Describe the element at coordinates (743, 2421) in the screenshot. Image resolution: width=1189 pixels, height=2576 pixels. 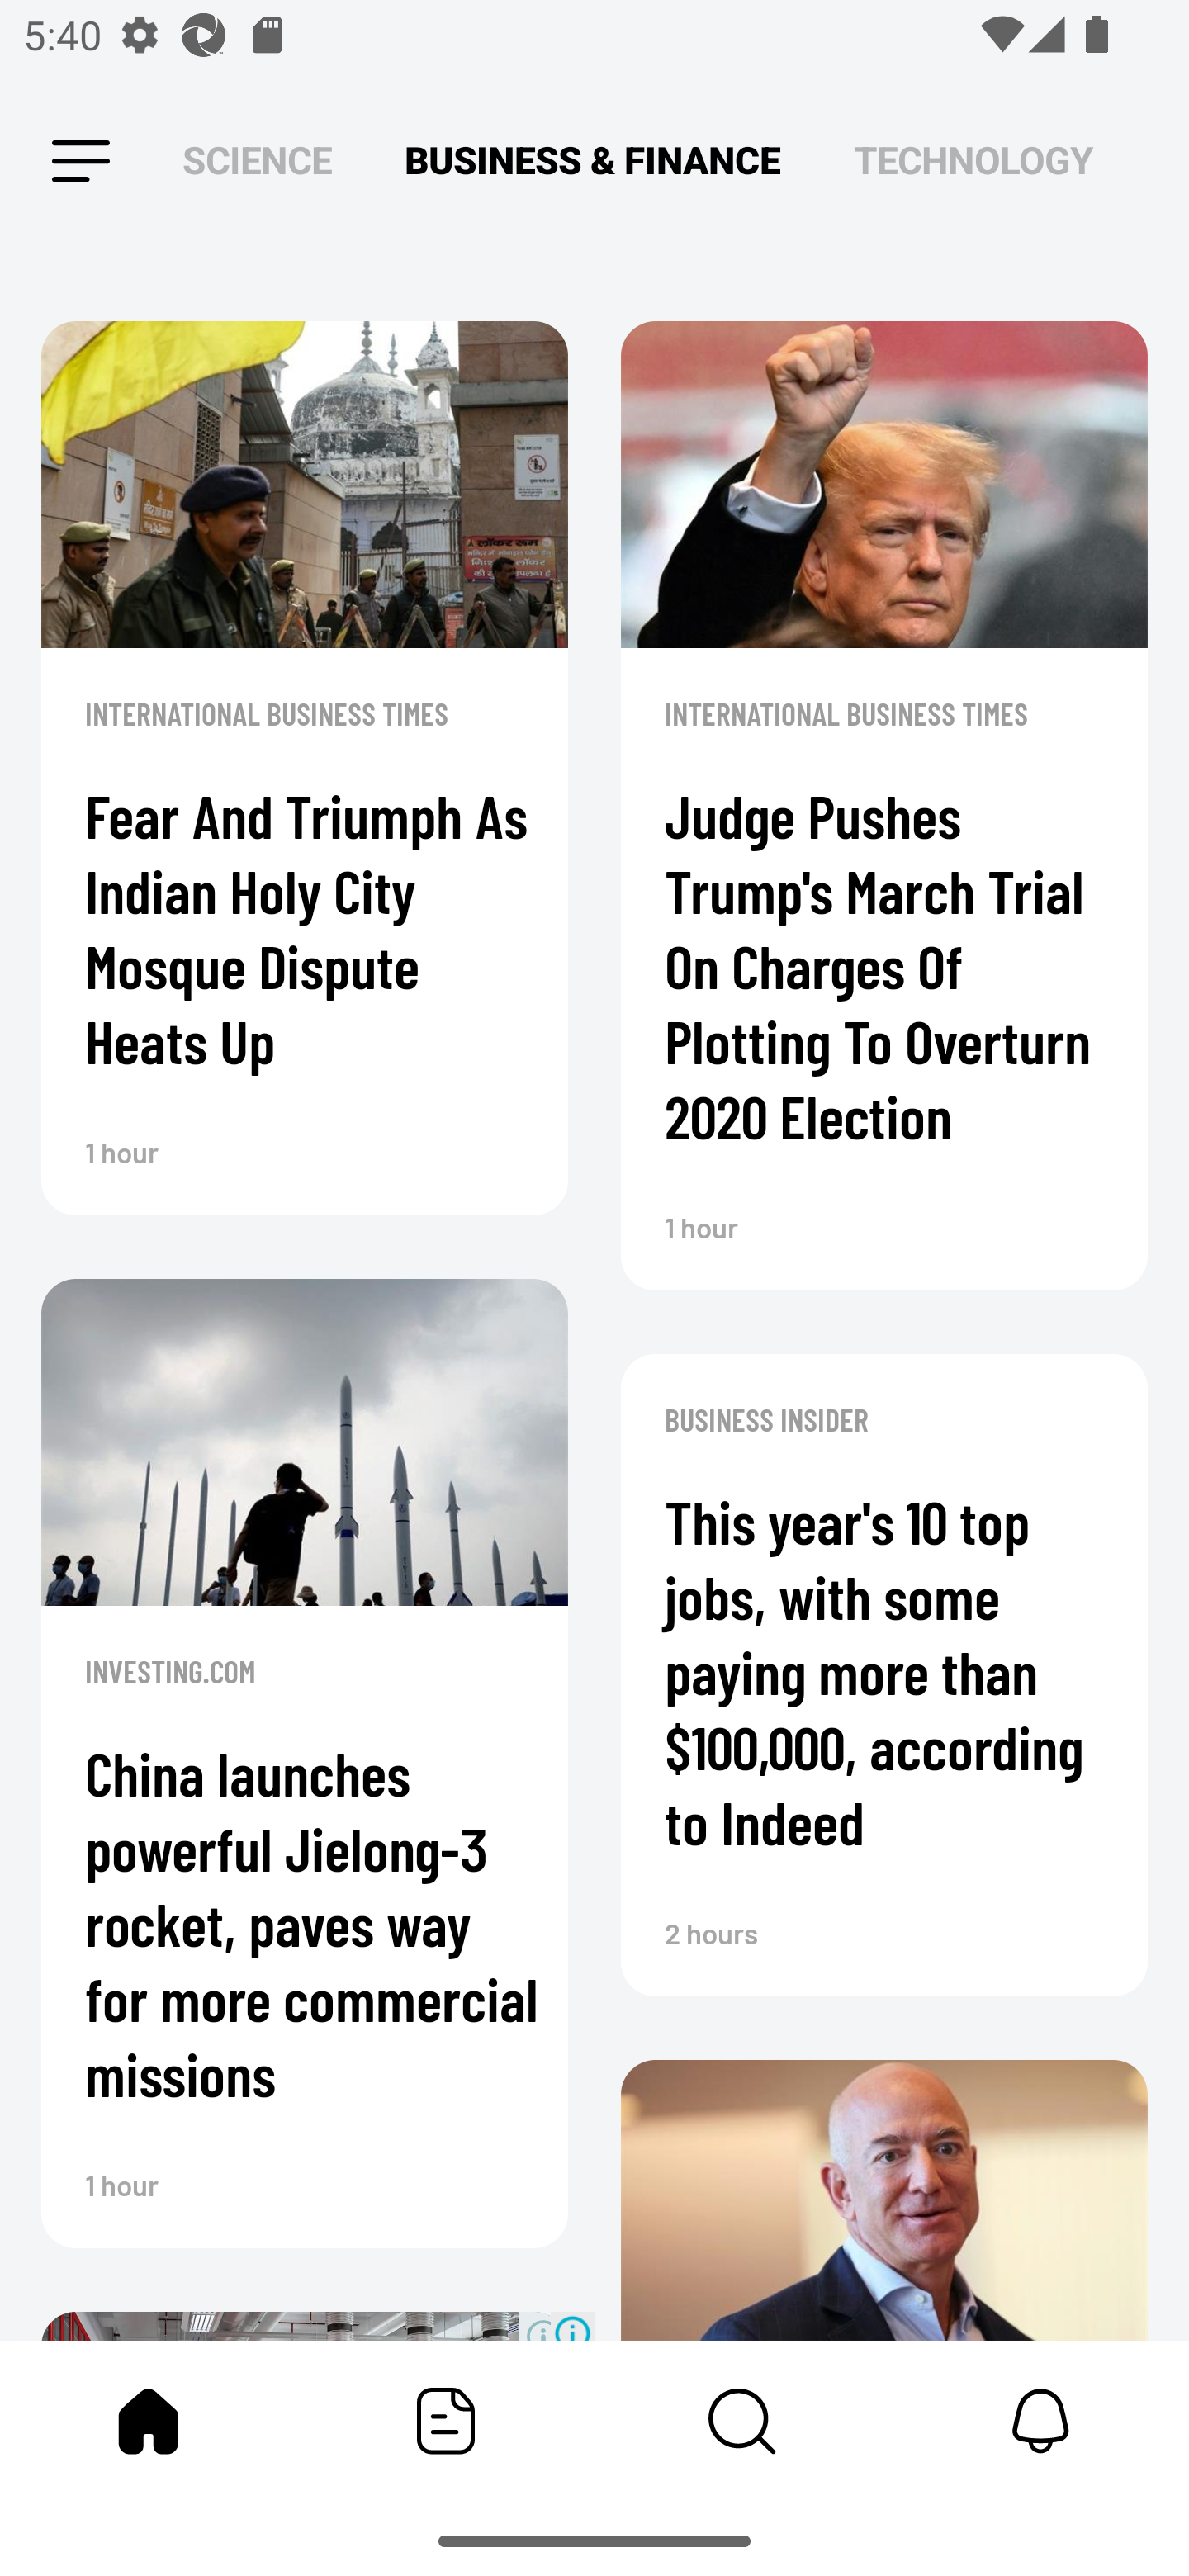
I see `Content Store` at that location.